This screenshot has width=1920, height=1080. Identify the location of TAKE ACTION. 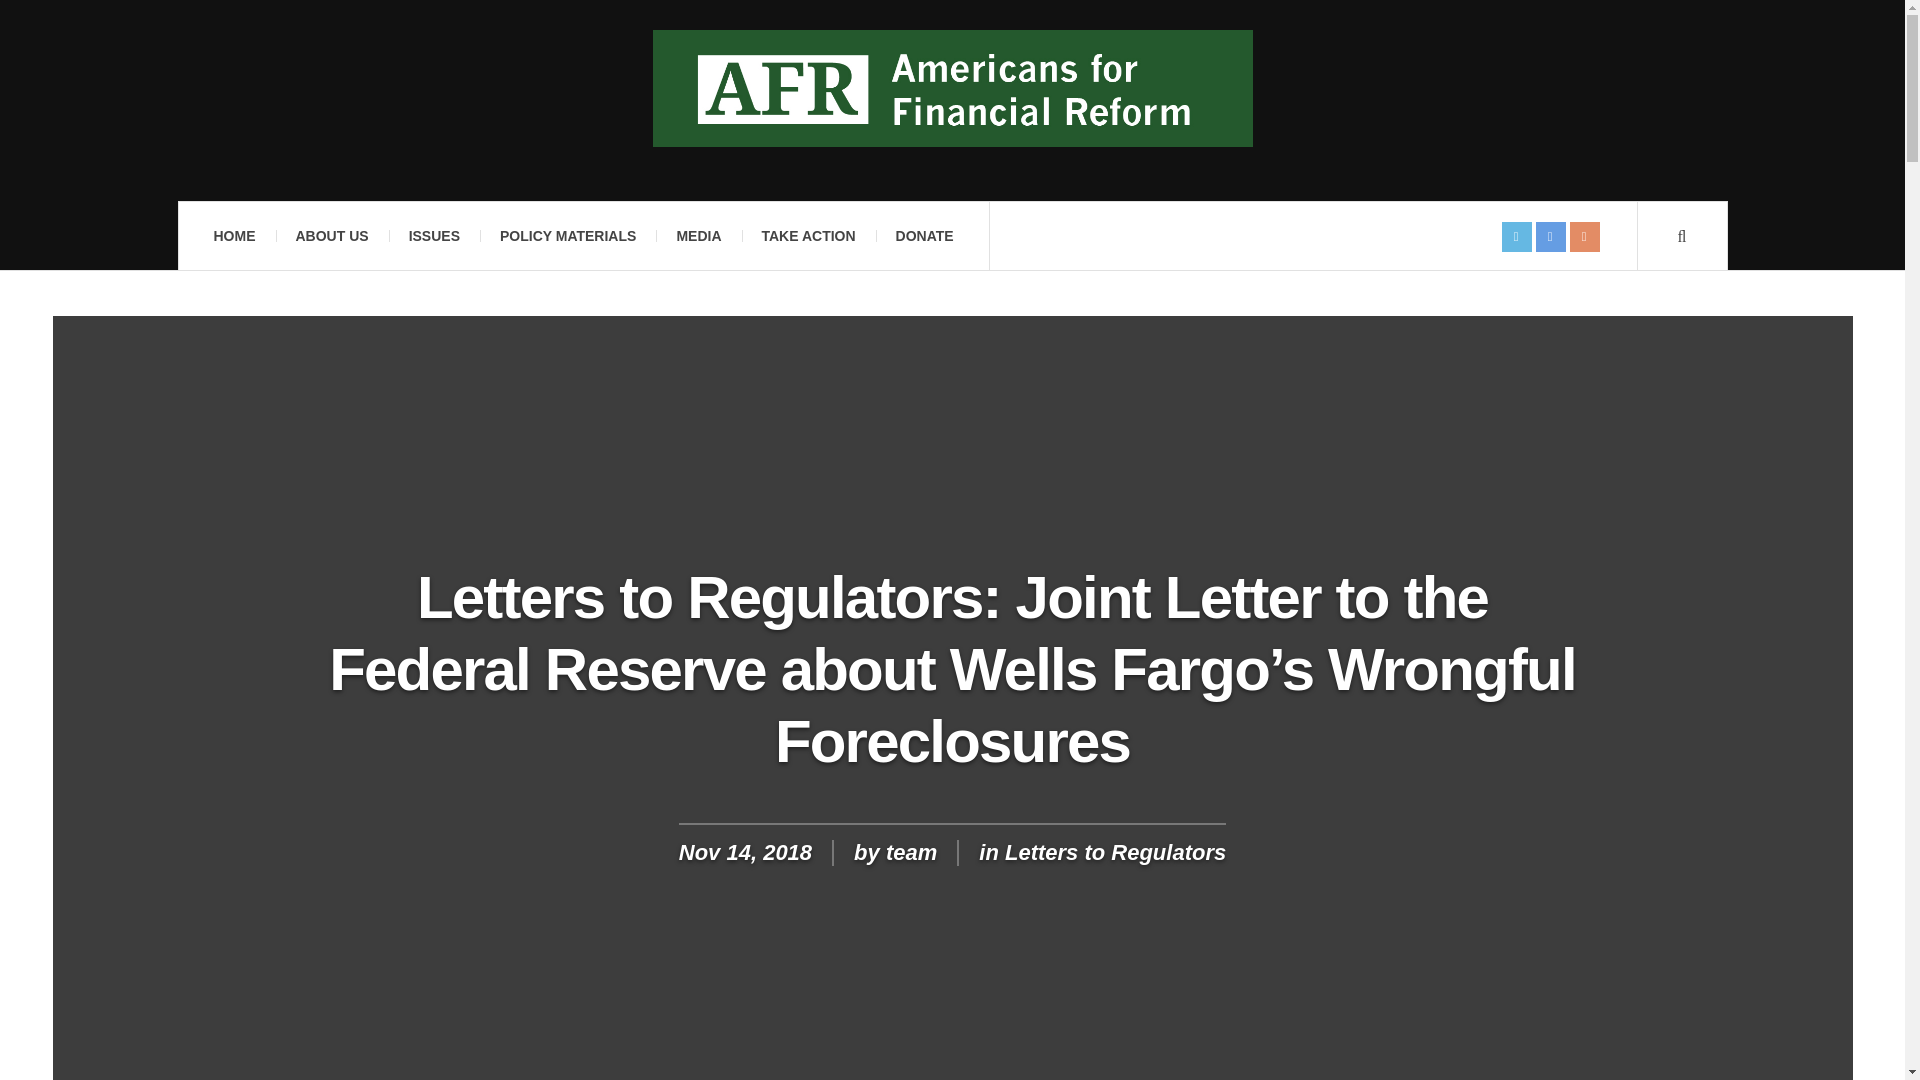
(808, 236).